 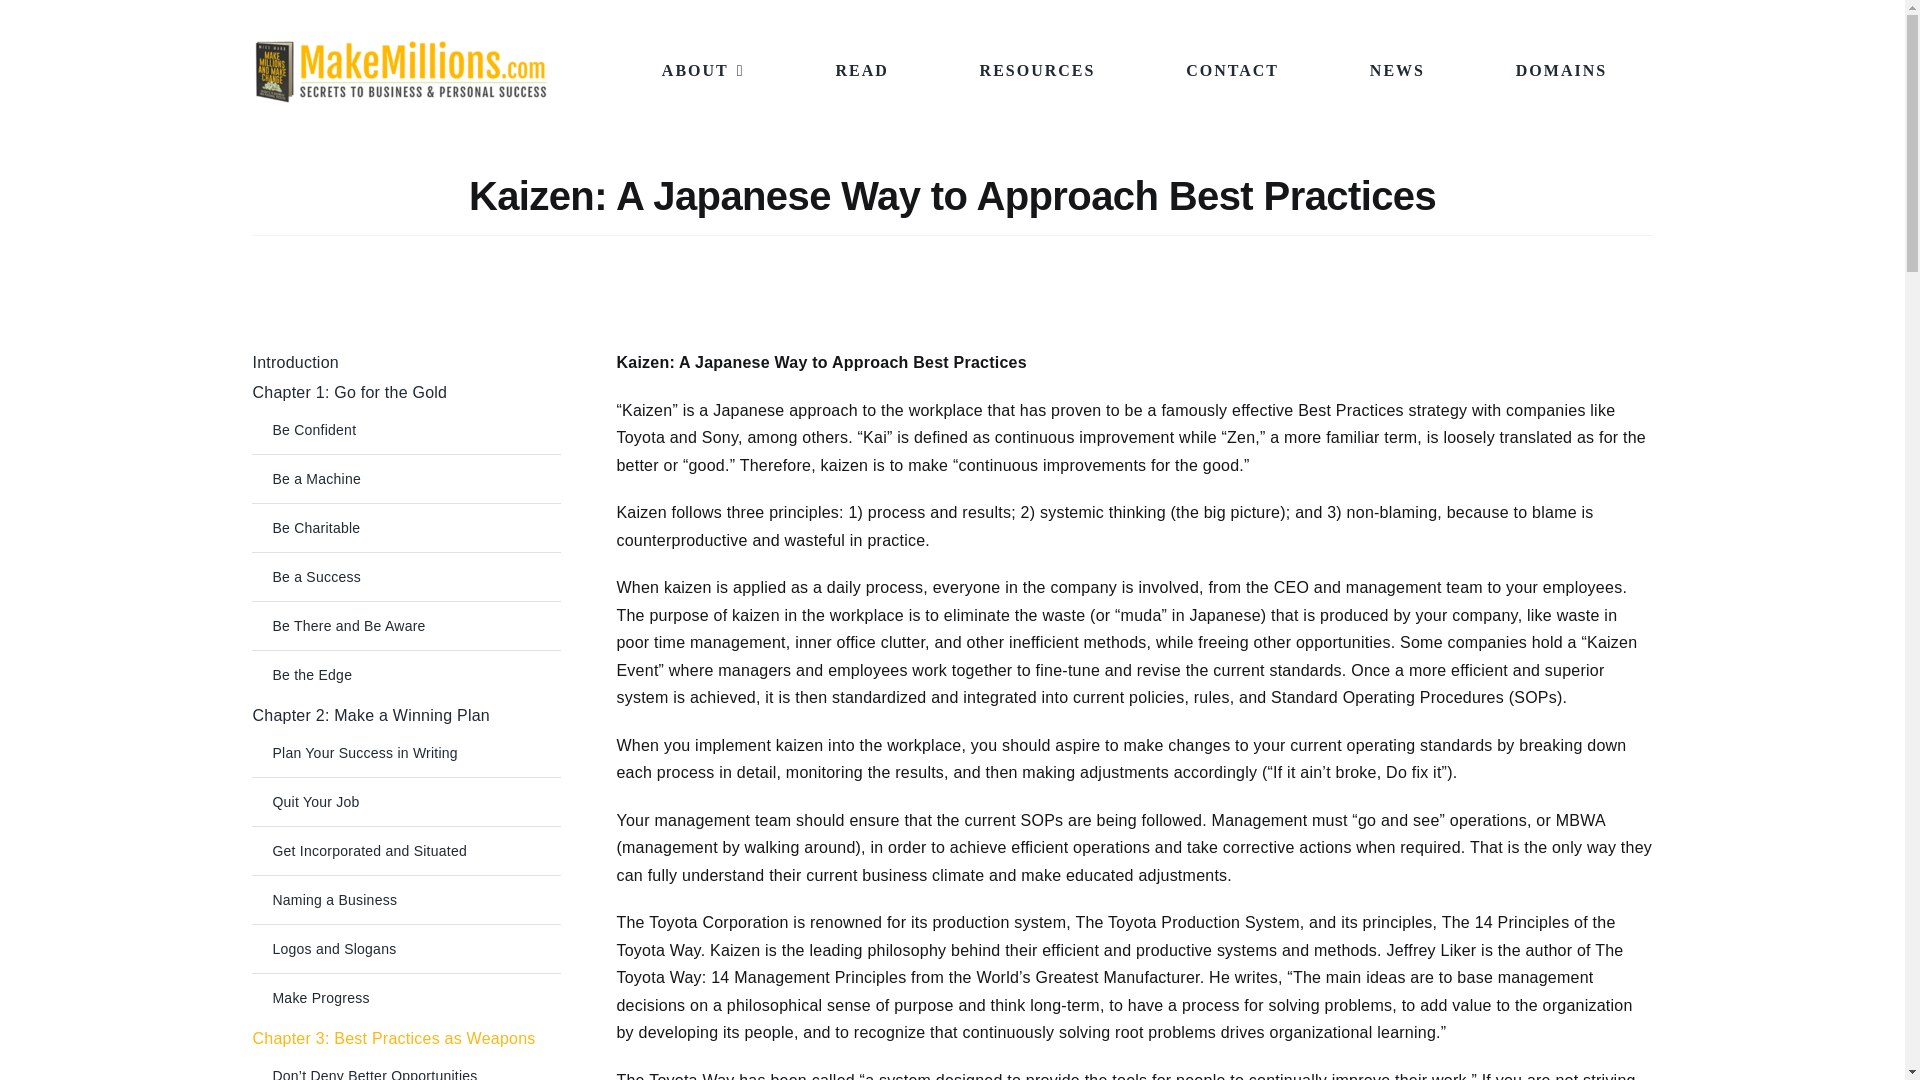 What do you see at coordinates (406, 576) in the screenshot?
I see `Be a Success` at bounding box center [406, 576].